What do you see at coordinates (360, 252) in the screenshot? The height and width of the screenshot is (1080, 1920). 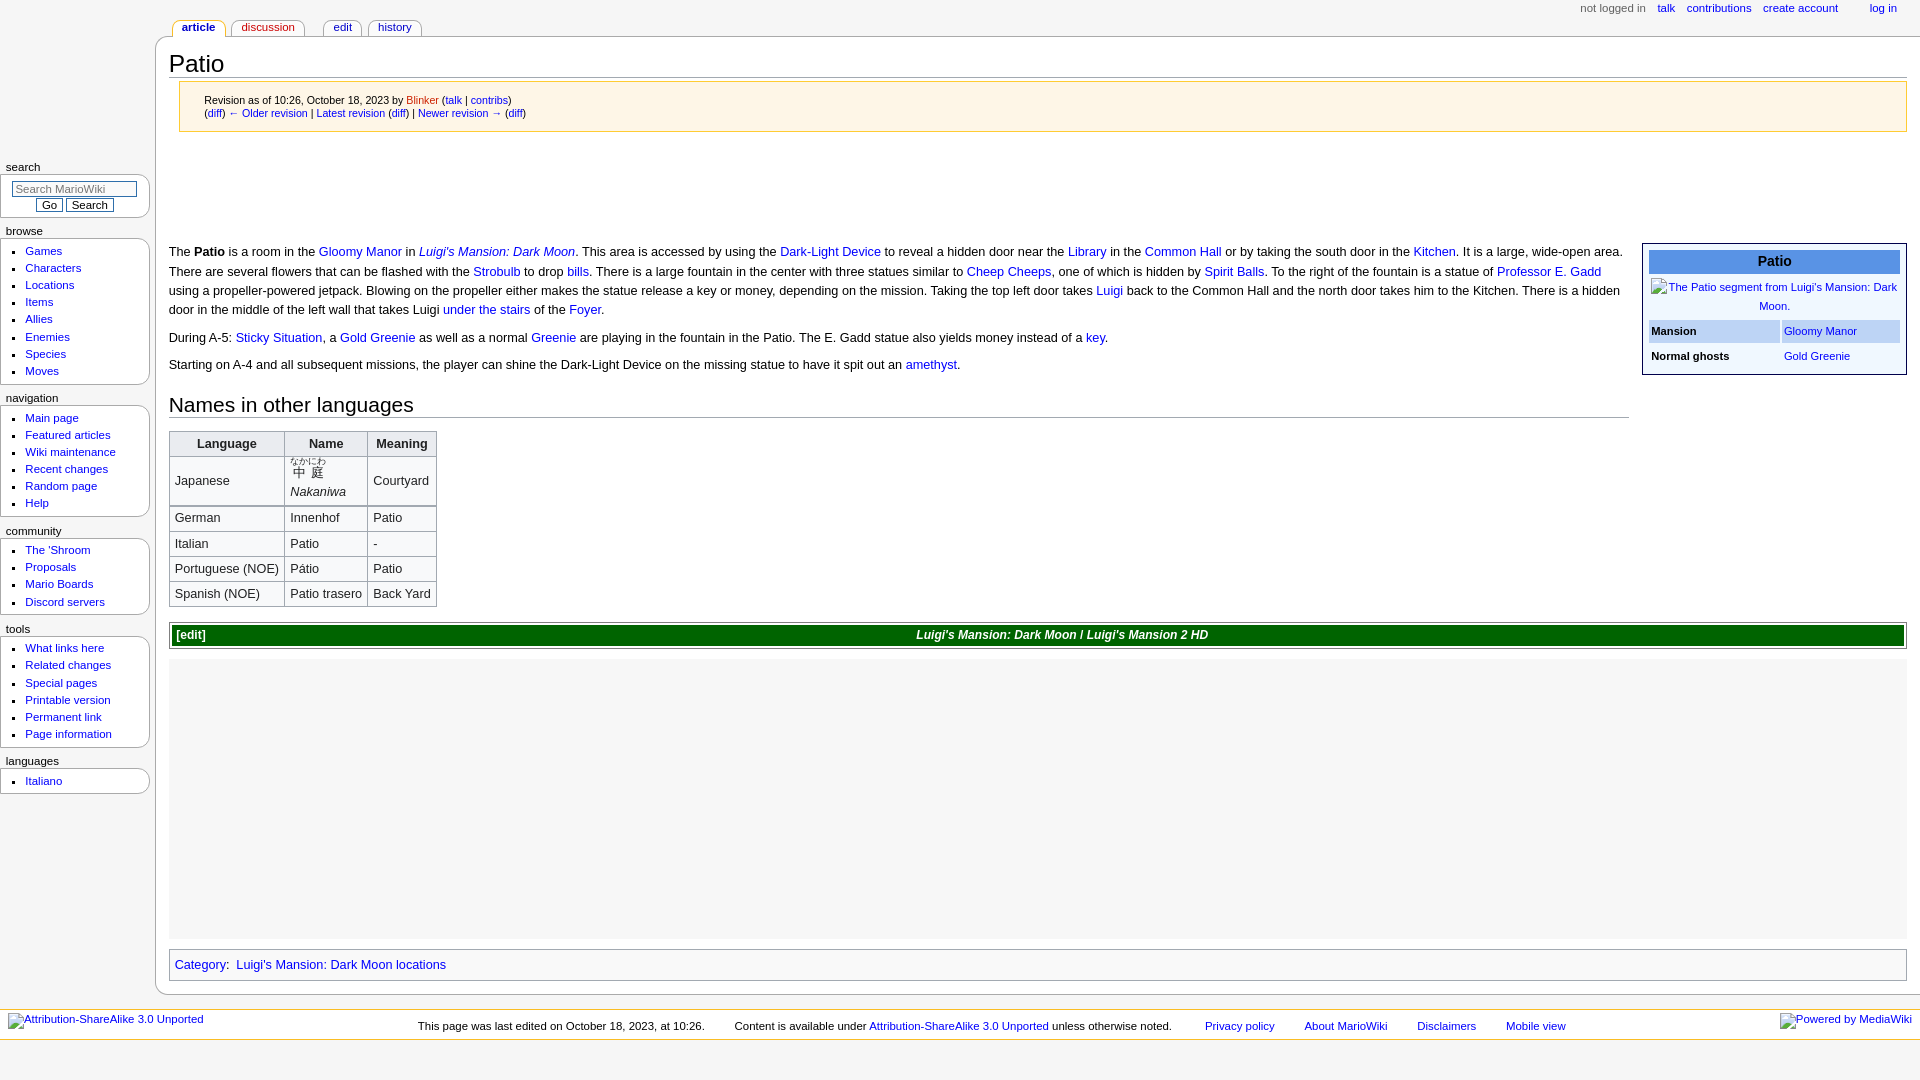 I see `Gloomy Manor` at bounding box center [360, 252].